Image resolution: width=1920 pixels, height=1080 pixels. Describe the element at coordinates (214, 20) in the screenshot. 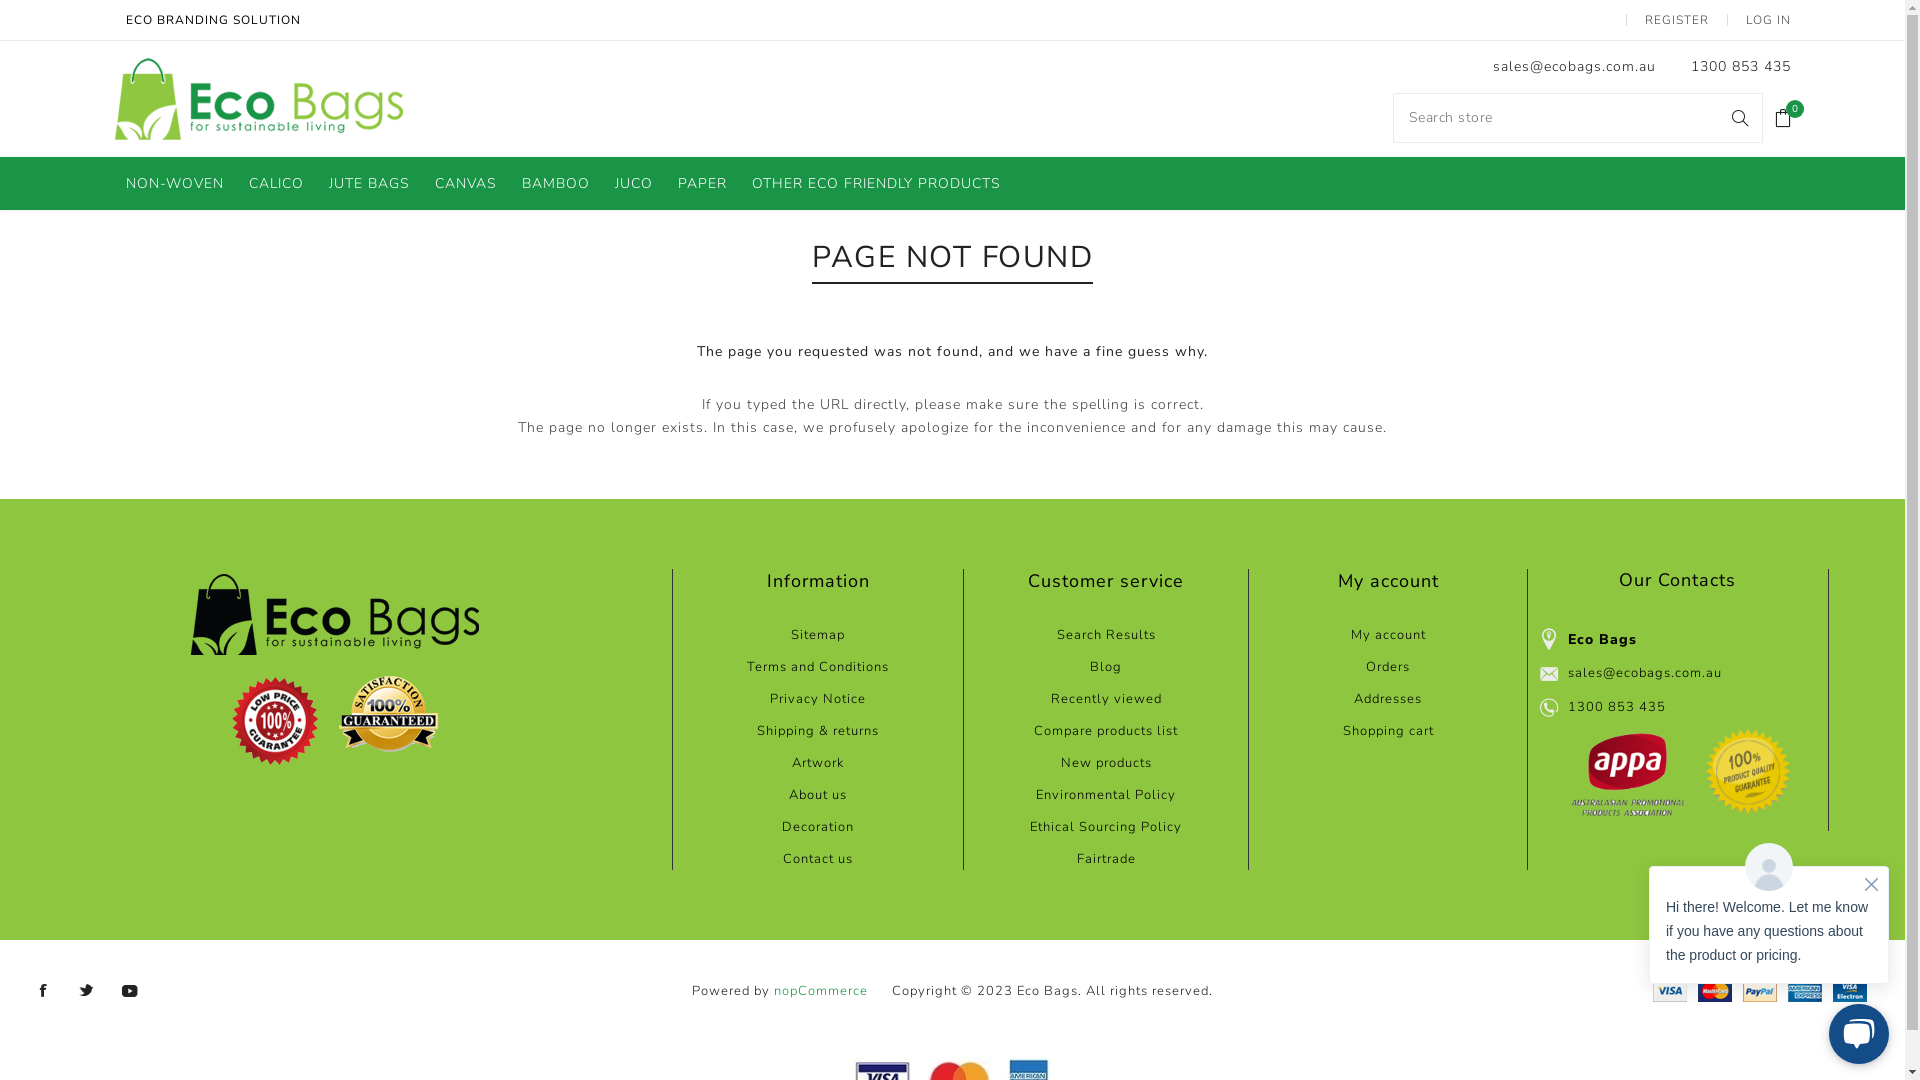

I see `ECO BRANDING SOLUTION` at that location.